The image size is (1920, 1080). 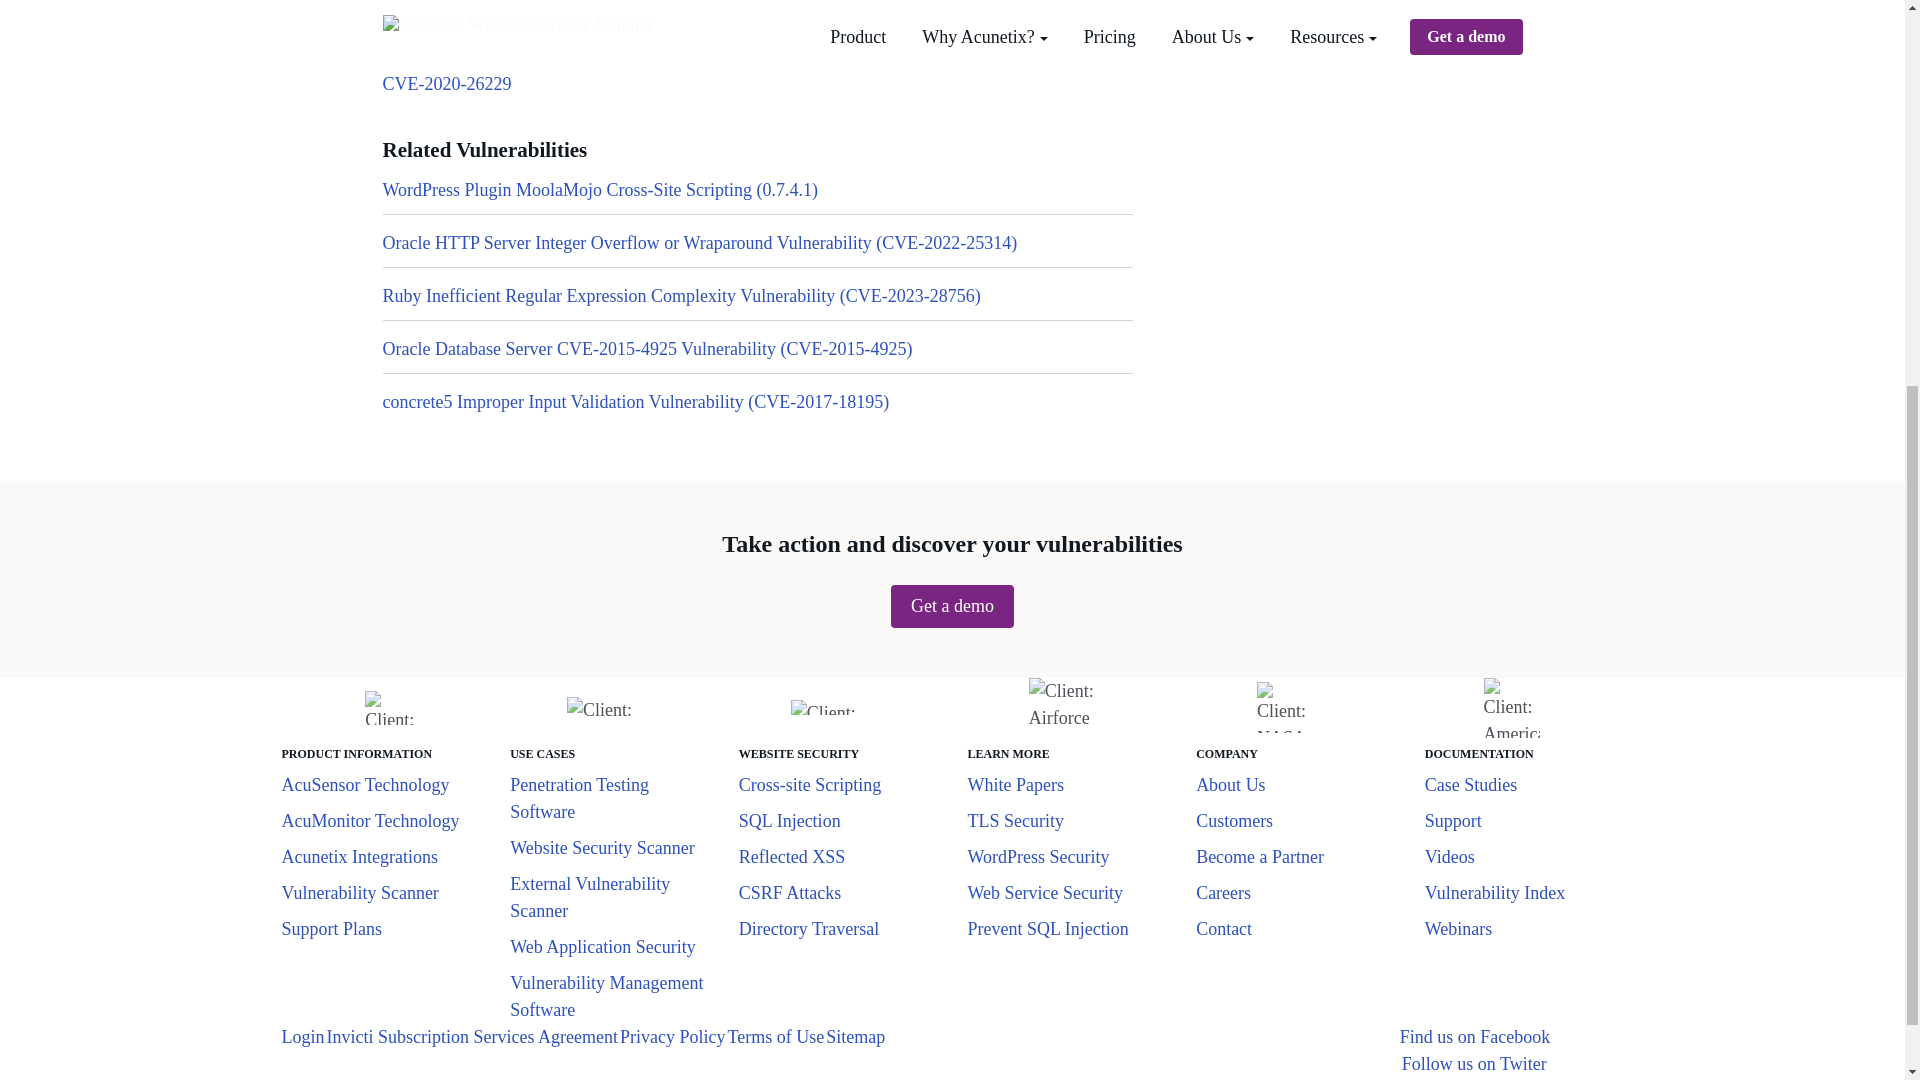 I want to click on AcuMonitor Technology, so click(x=371, y=820).